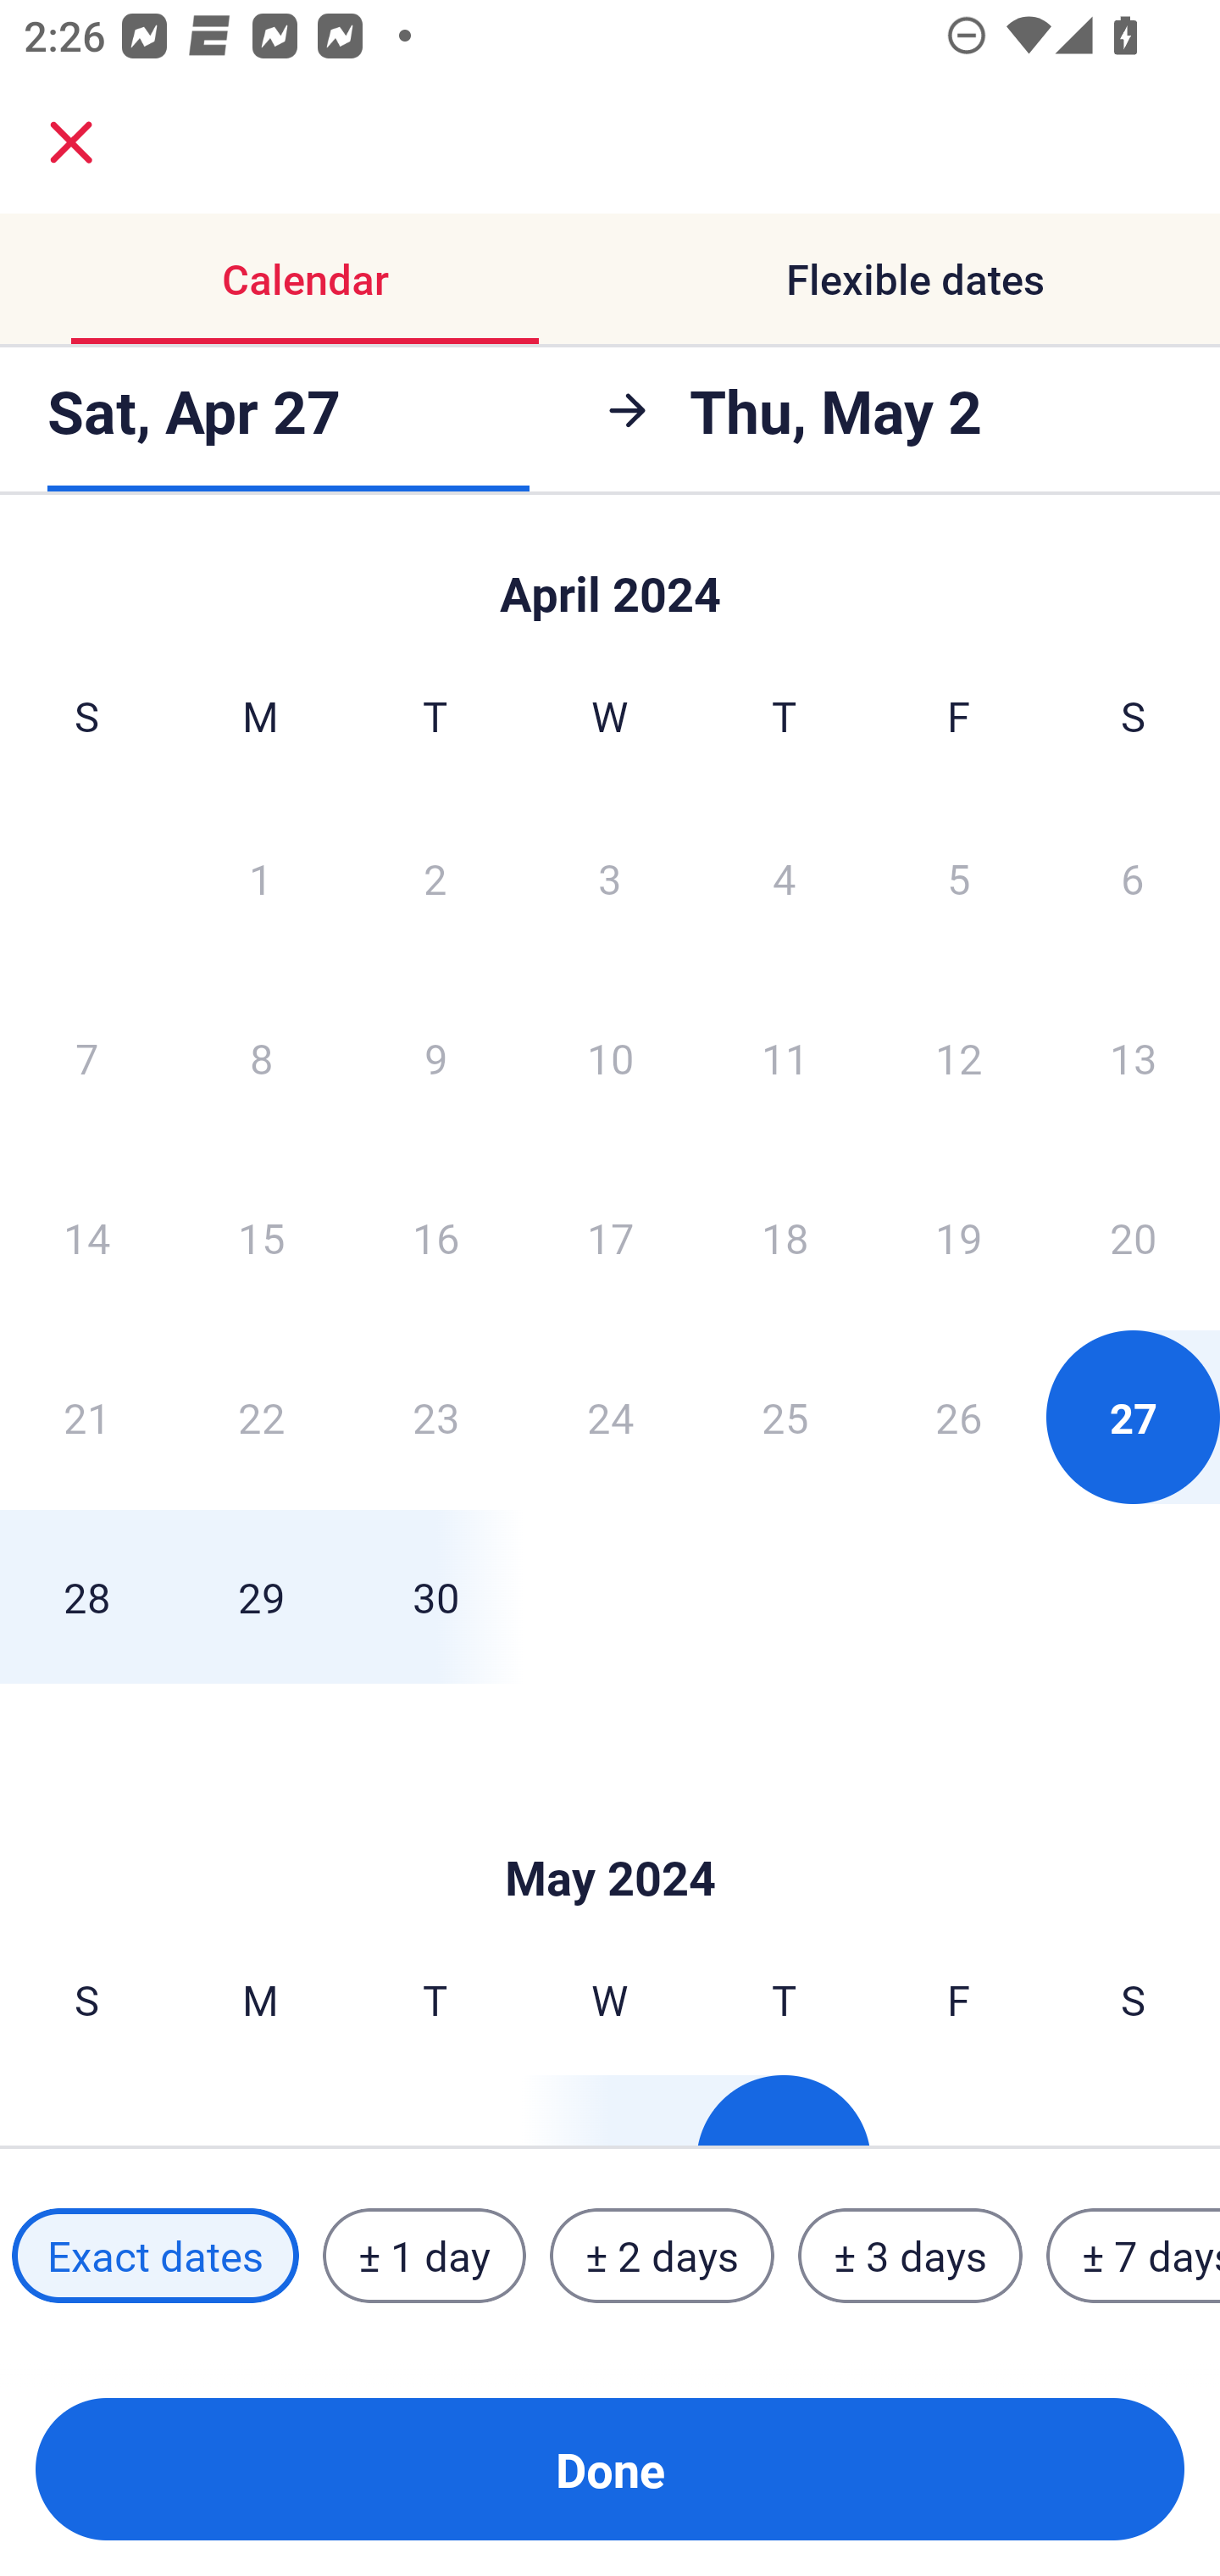 The image size is (1220, 2576). Describe the element at coordinates (1134, 1237) in the screenshot. I see `20 Saturday, April 20, 2024` at that location.